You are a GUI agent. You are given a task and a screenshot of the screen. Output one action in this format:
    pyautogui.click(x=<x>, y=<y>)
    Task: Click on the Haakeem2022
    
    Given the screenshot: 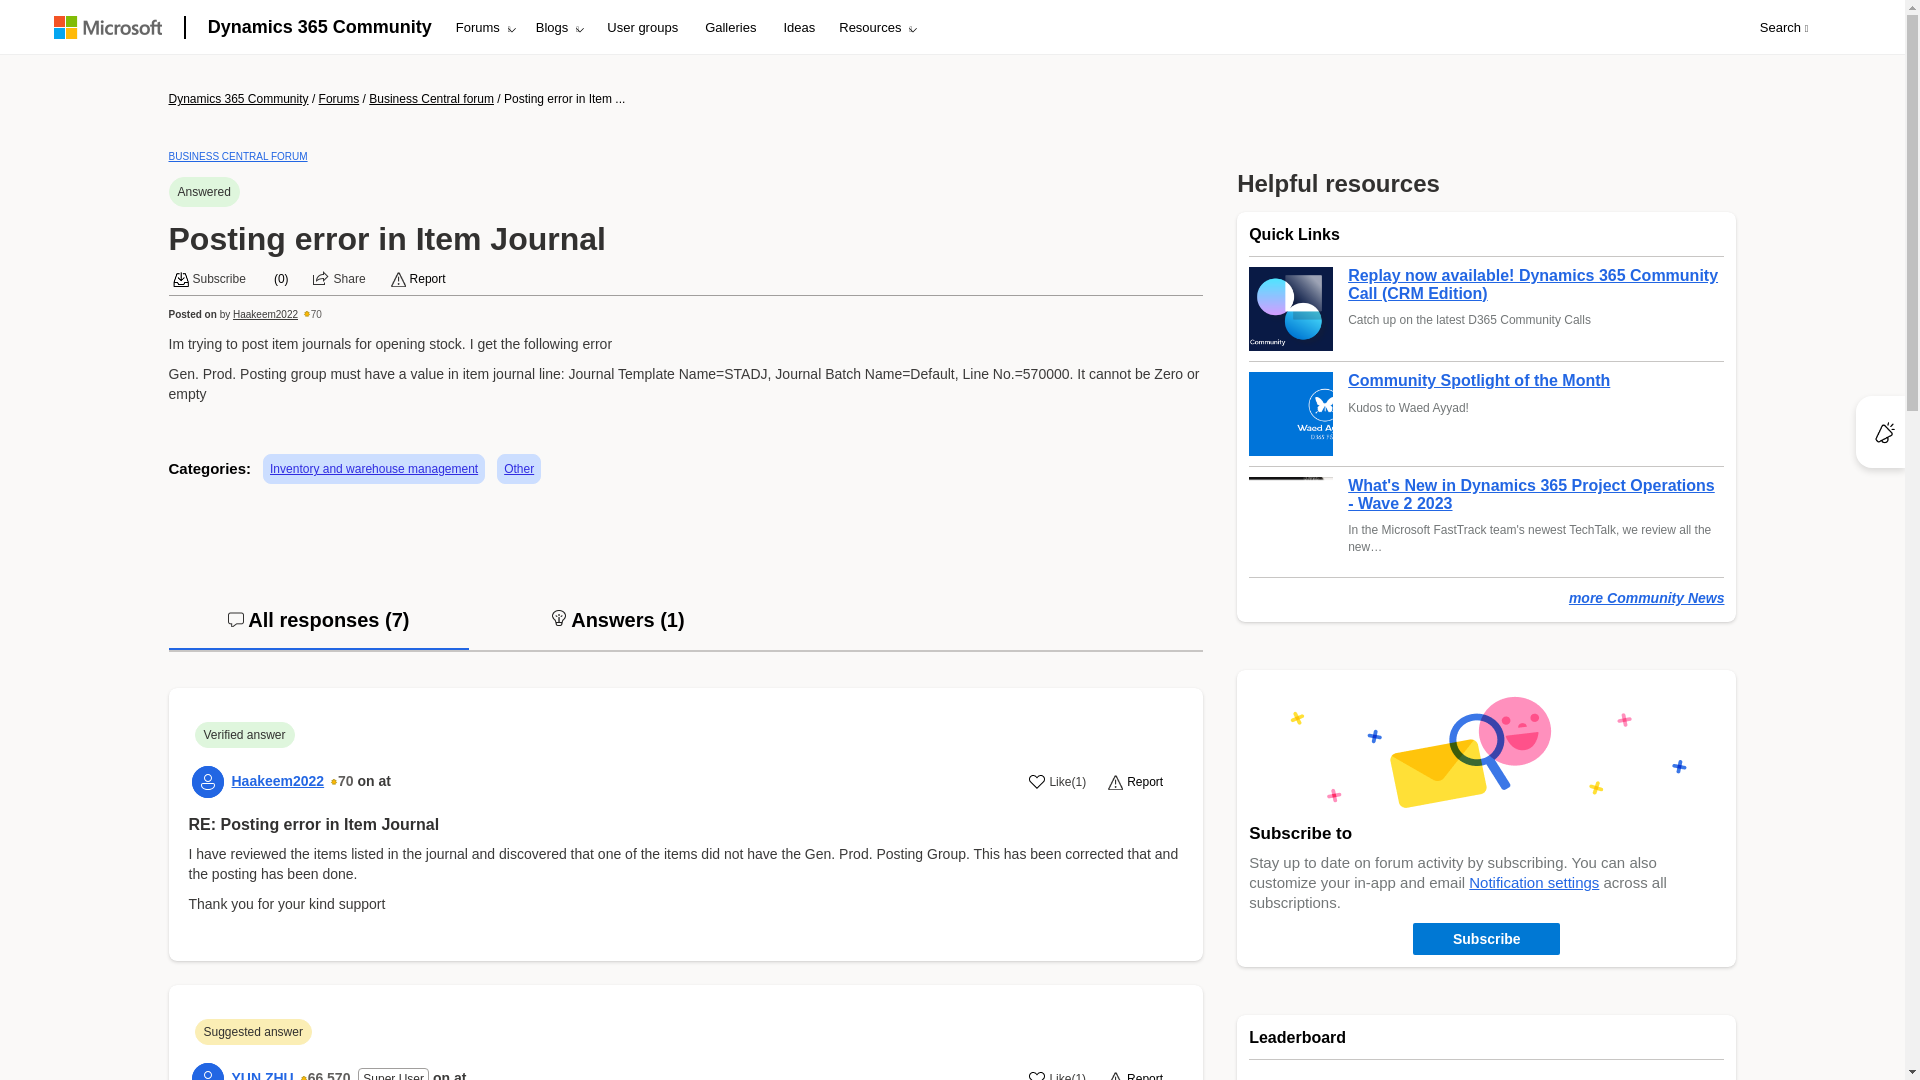 What is the action you would take?
    pyautogui.click(x=264, y=314)
    